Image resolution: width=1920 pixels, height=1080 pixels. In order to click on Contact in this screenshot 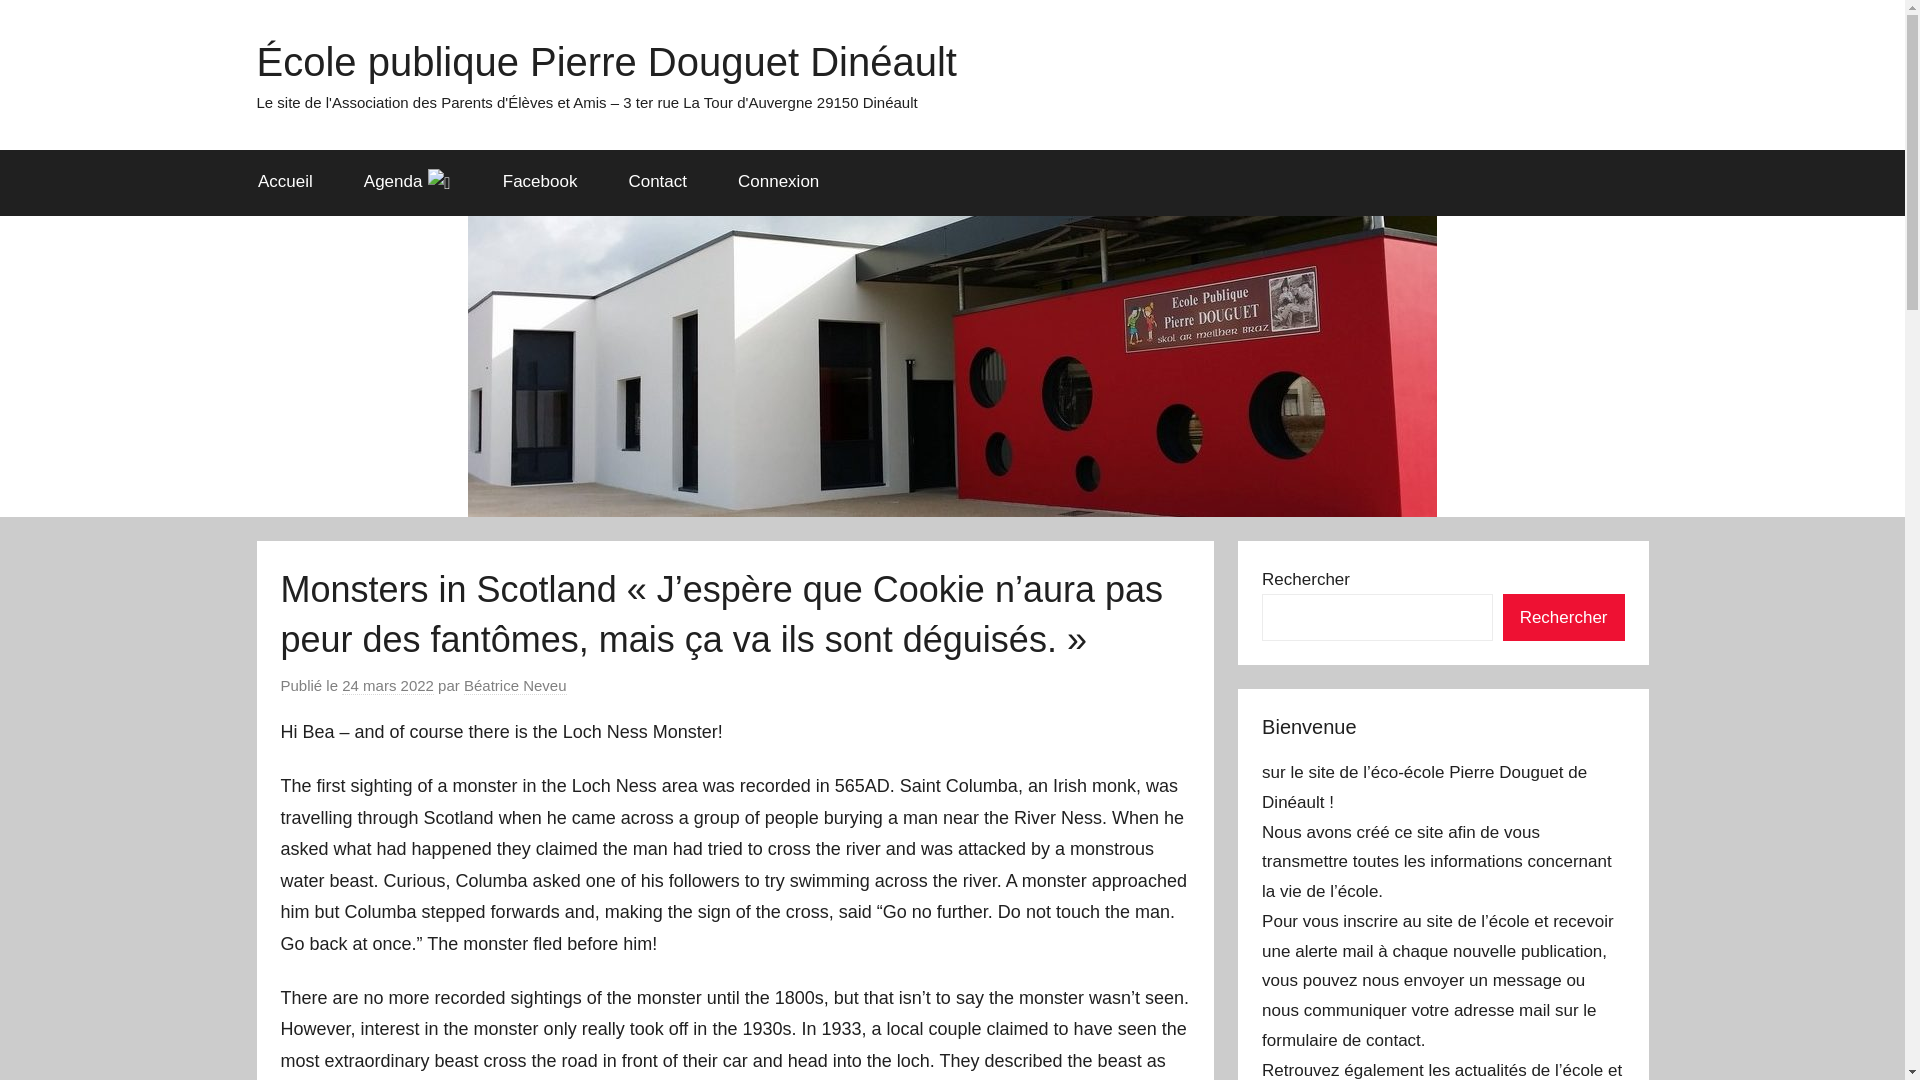, I will do `click(657, 182)`.